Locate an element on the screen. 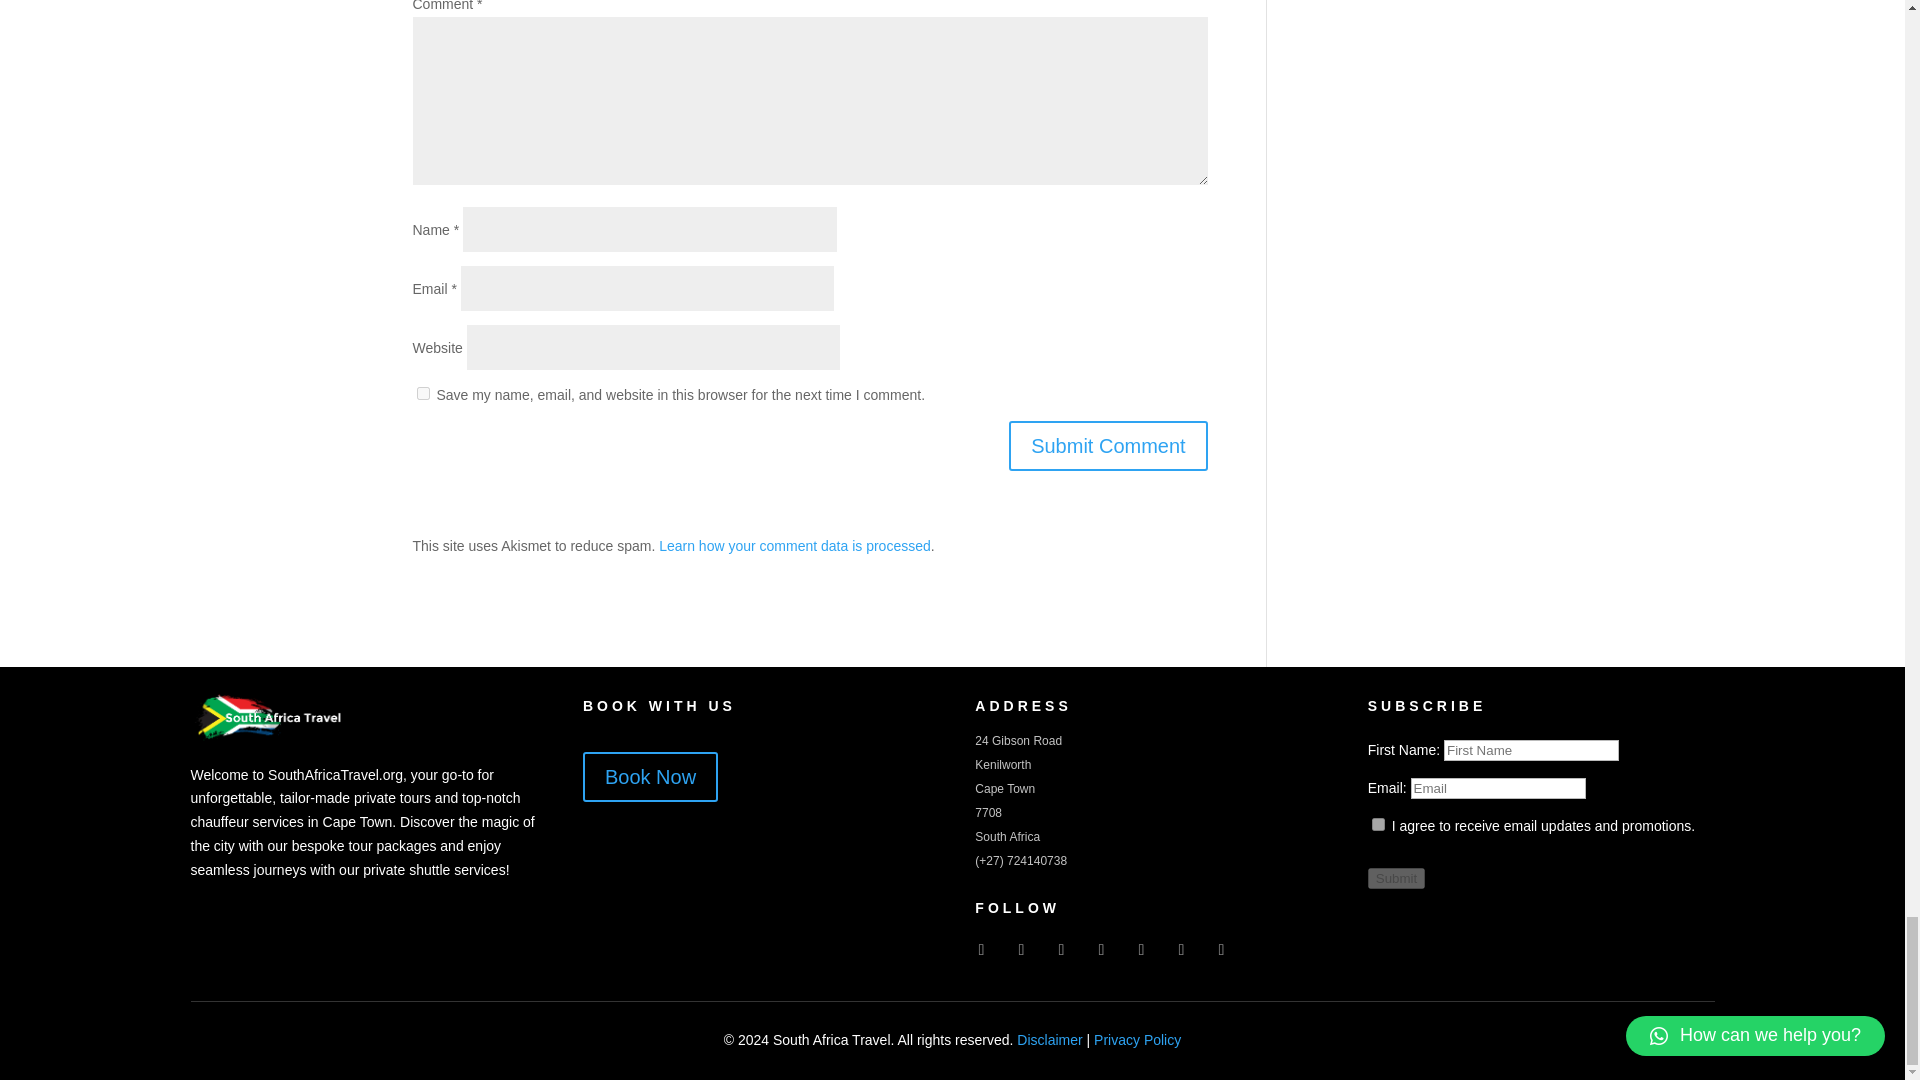 The width and height of the screenshot is (1920, 1080). Follow on Facebook is located at coordinates (980, 950).